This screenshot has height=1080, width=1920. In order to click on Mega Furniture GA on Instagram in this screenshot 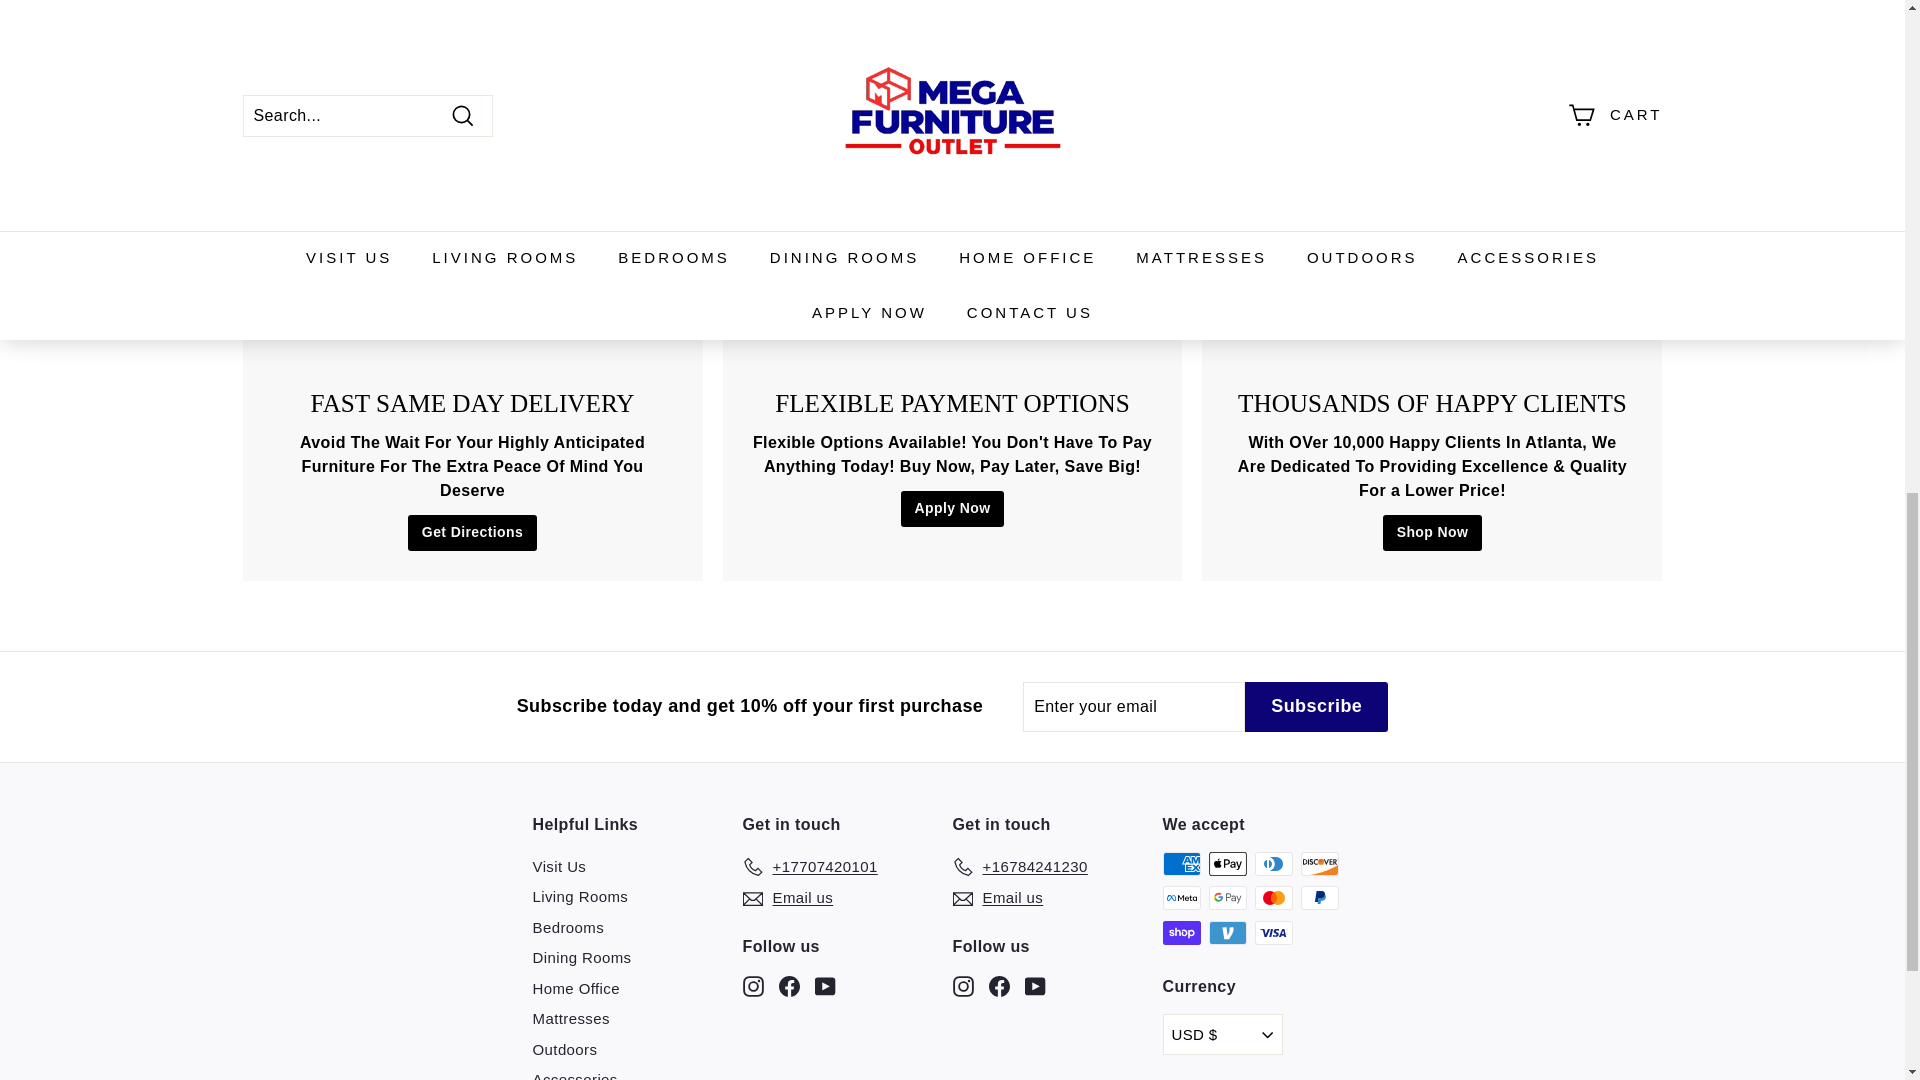, I will do `click(752, 985)`.